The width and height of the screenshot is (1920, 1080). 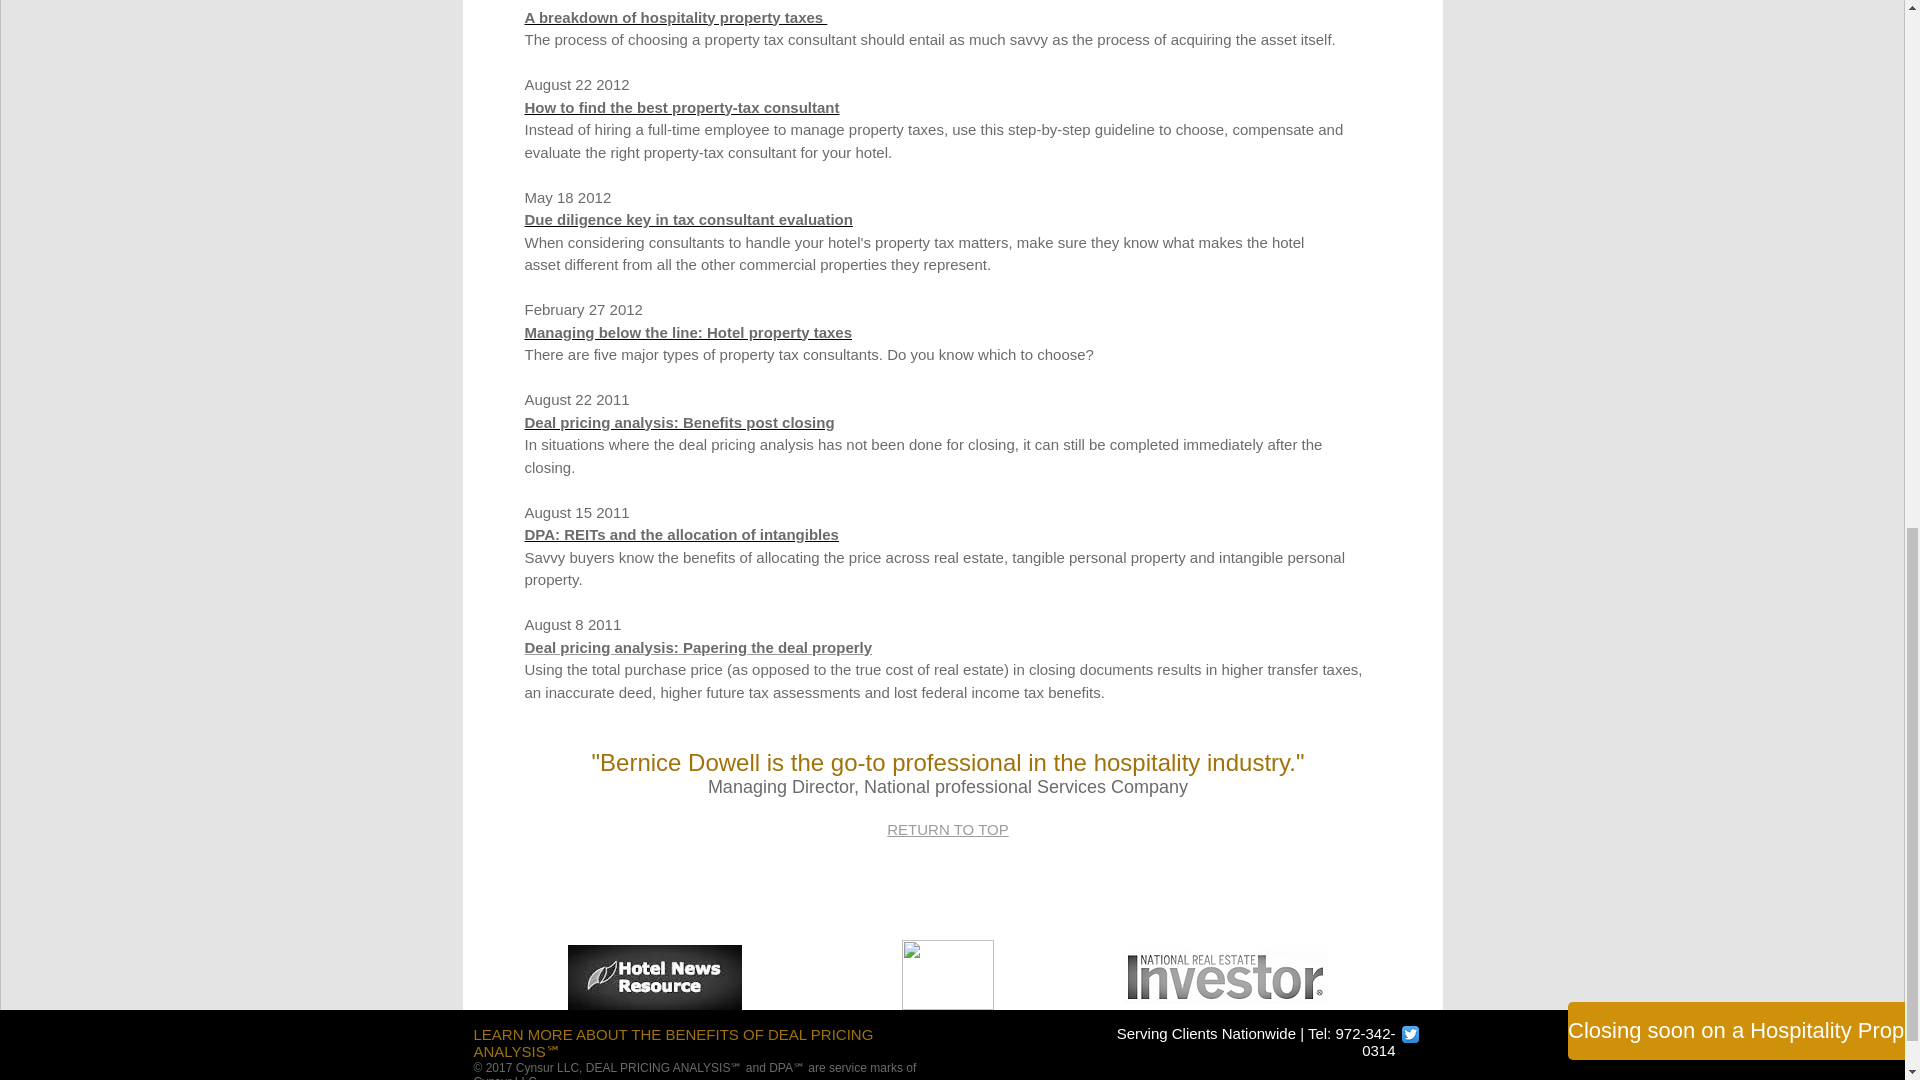 I want to click on A breakdown of hospitality property taxes , so click(x=676, y=16).